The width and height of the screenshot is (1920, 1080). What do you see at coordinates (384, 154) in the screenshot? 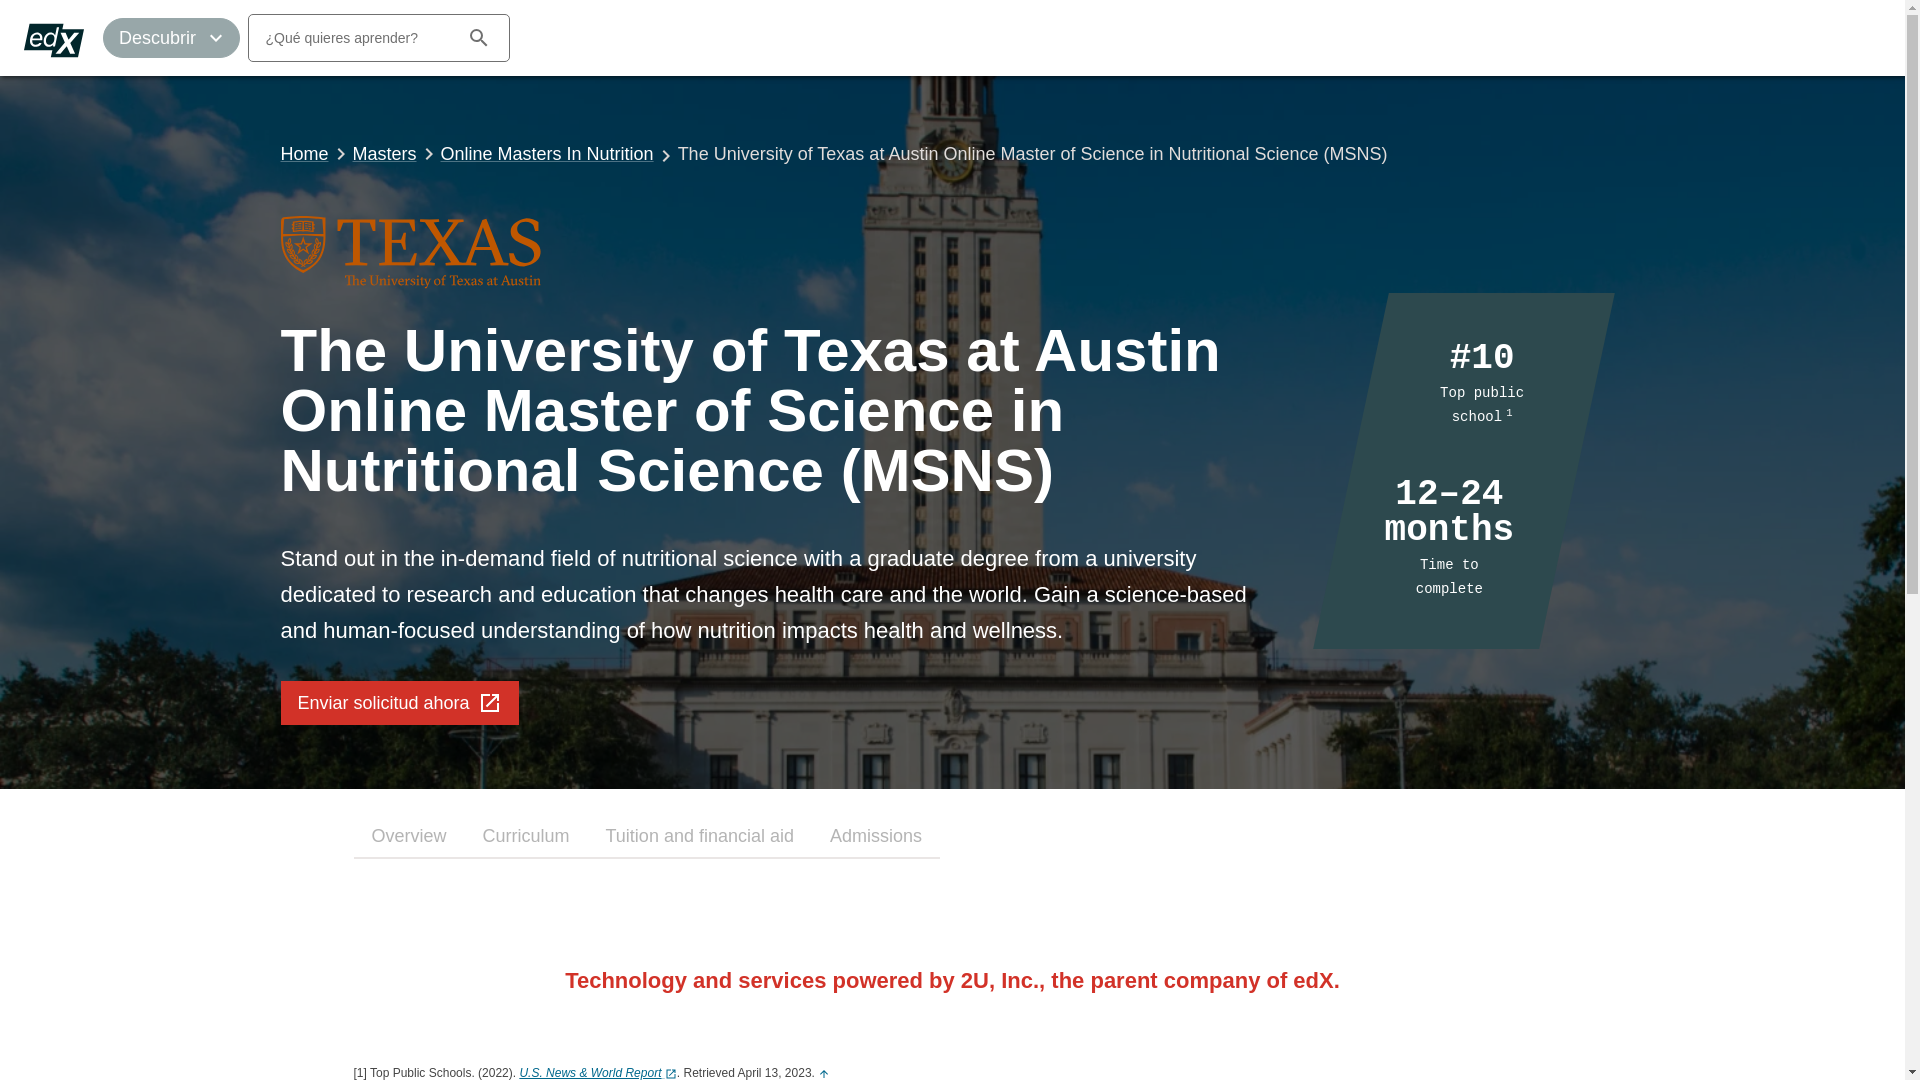
I see `Masters` at bounding box center [384, 154].